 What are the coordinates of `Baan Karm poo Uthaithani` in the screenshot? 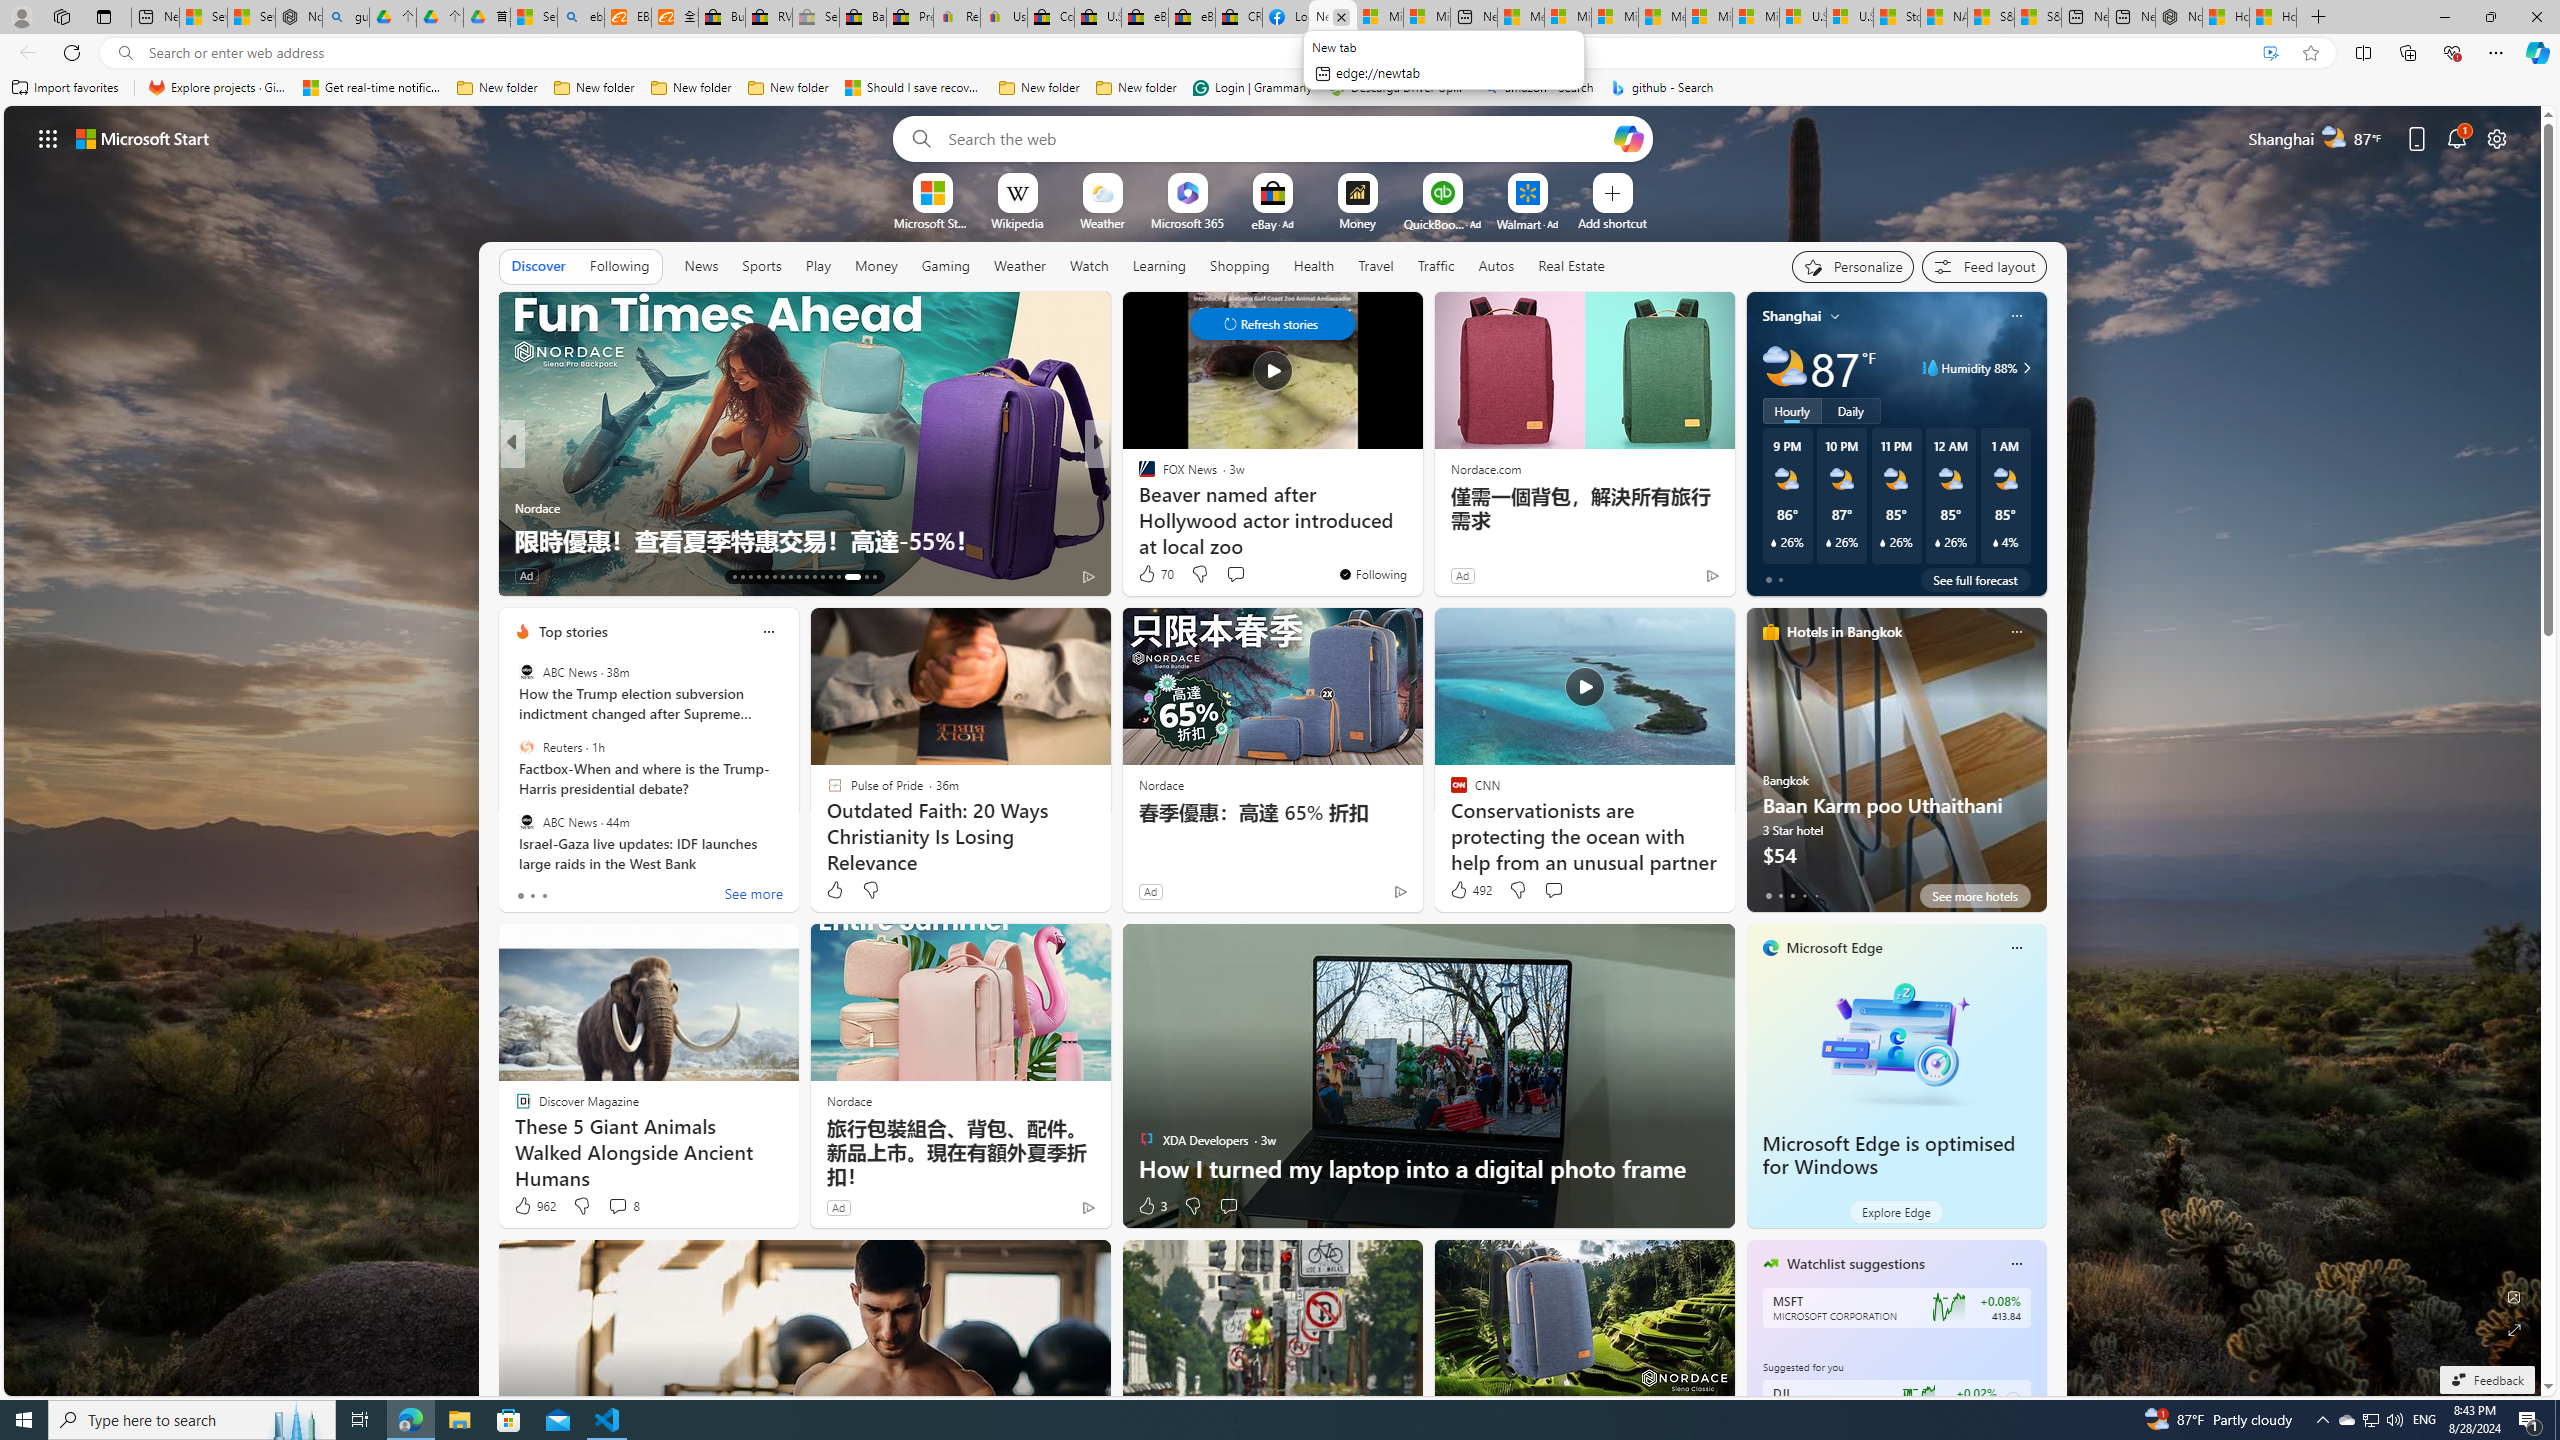 It's located at (1896, 768).